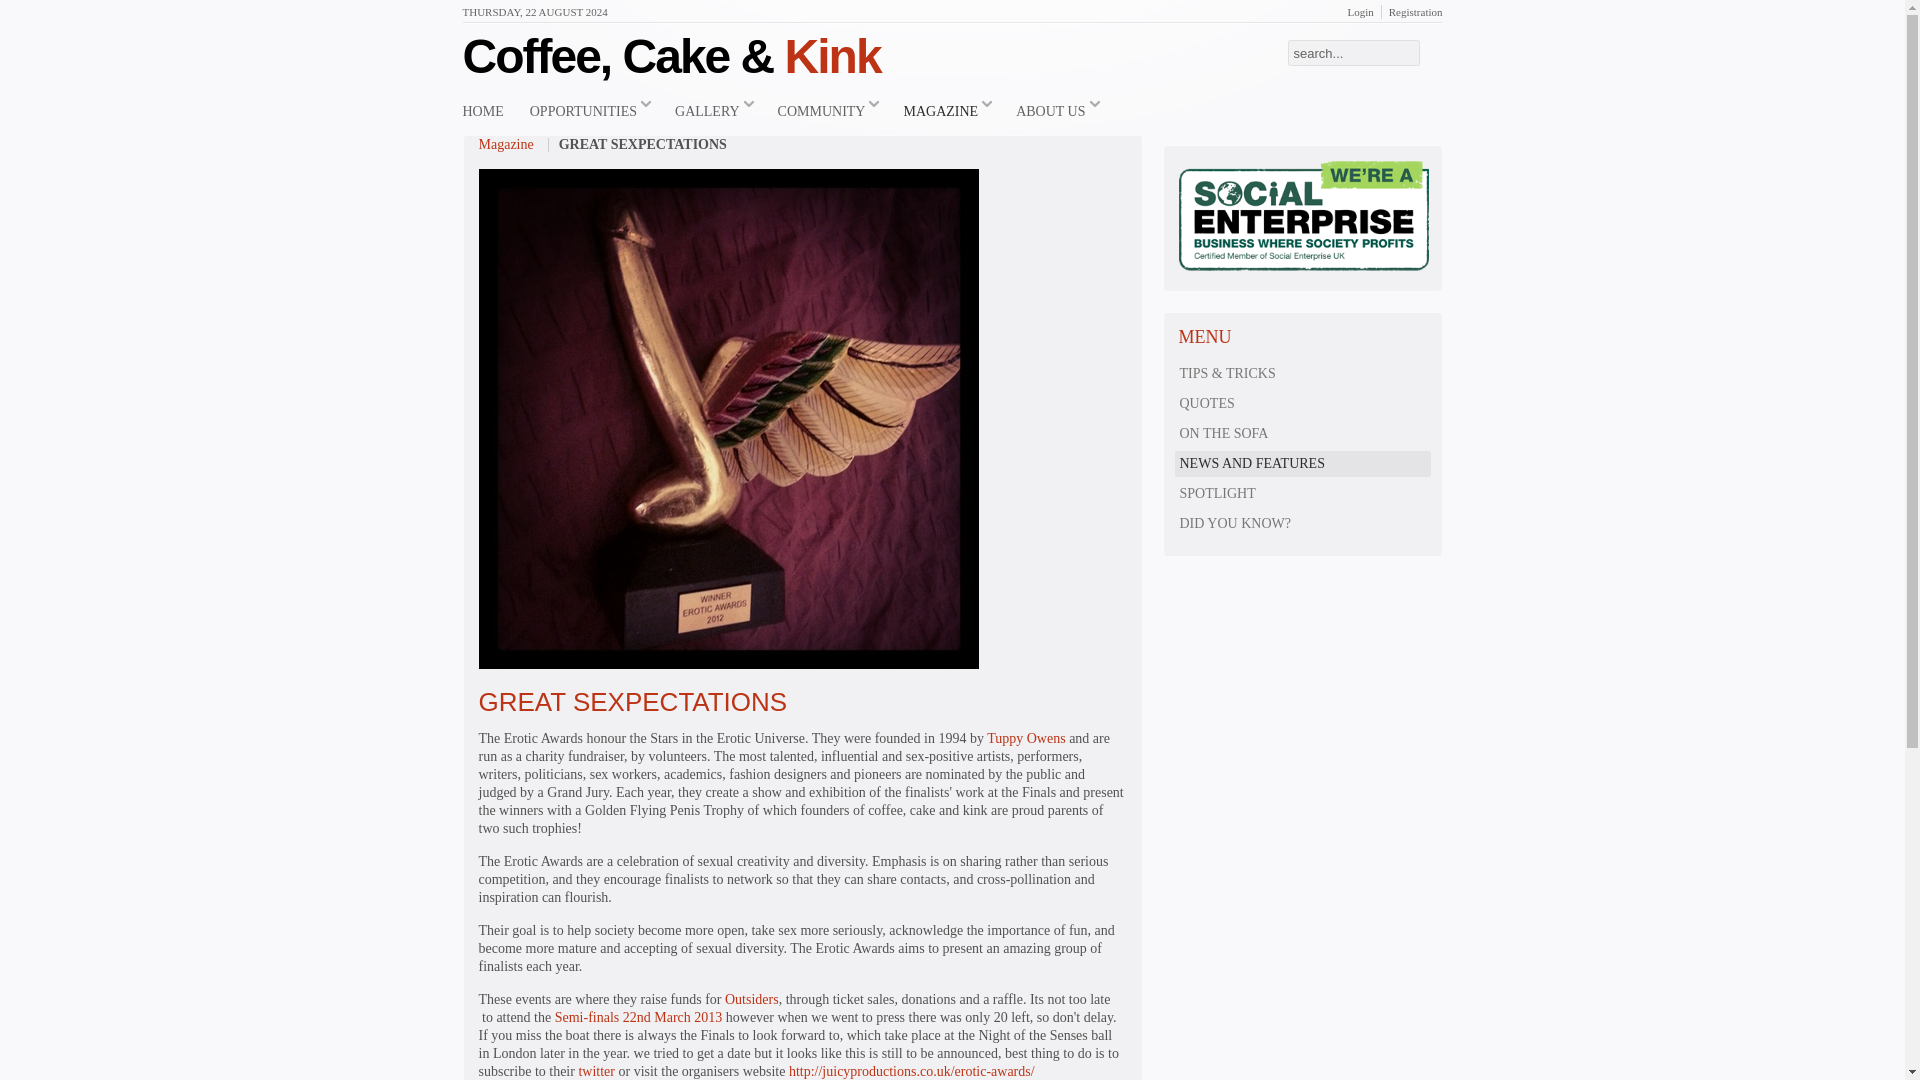  What do you see at coordinates (632, 702) in the screenshot?
I see `GREAT SEXPECTATIONS` at bounding box center [632, 702].